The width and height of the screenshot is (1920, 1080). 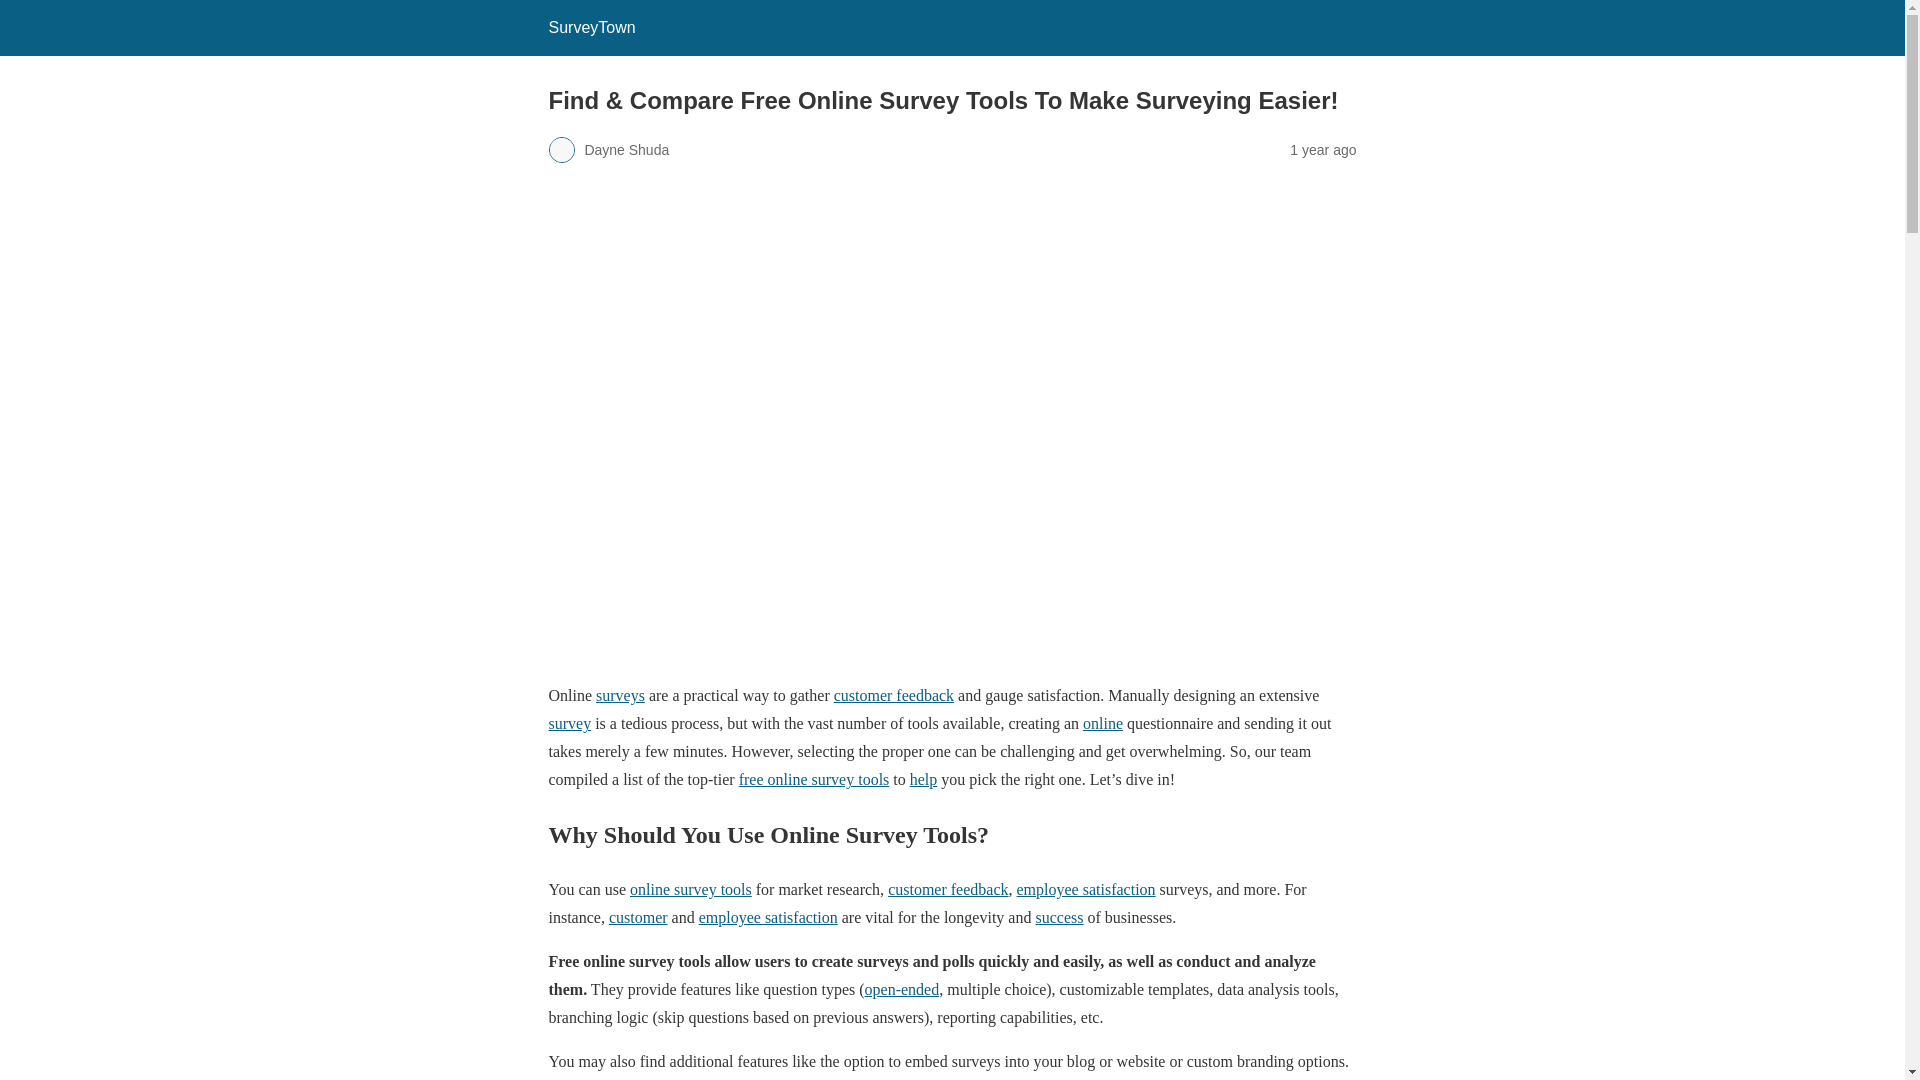 What do you see at coordinates (569, 723) in the screenshot?
I see `survey` at bounding box center [569, 723].